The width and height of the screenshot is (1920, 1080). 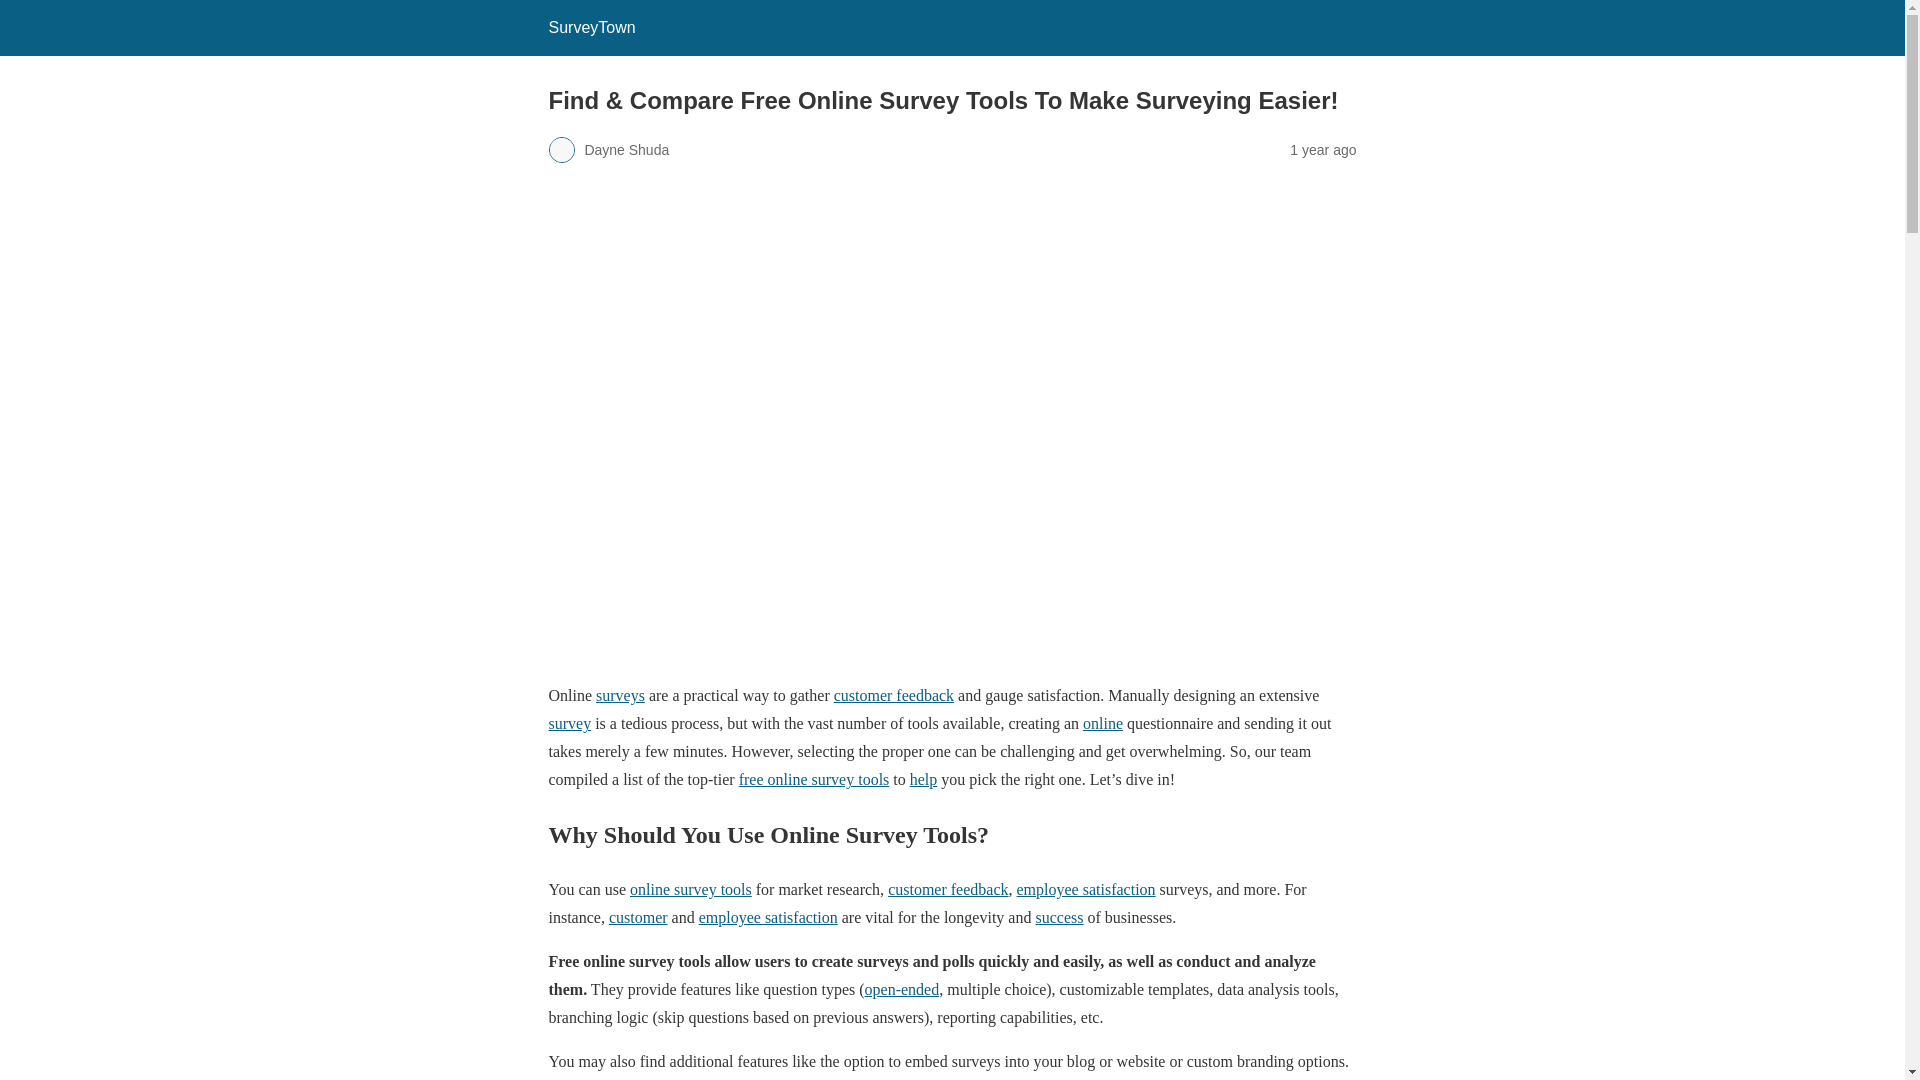 What do you see at coordinates (569, 723) in the screenshot?
I see `survey` at bounding box center [569, 723].